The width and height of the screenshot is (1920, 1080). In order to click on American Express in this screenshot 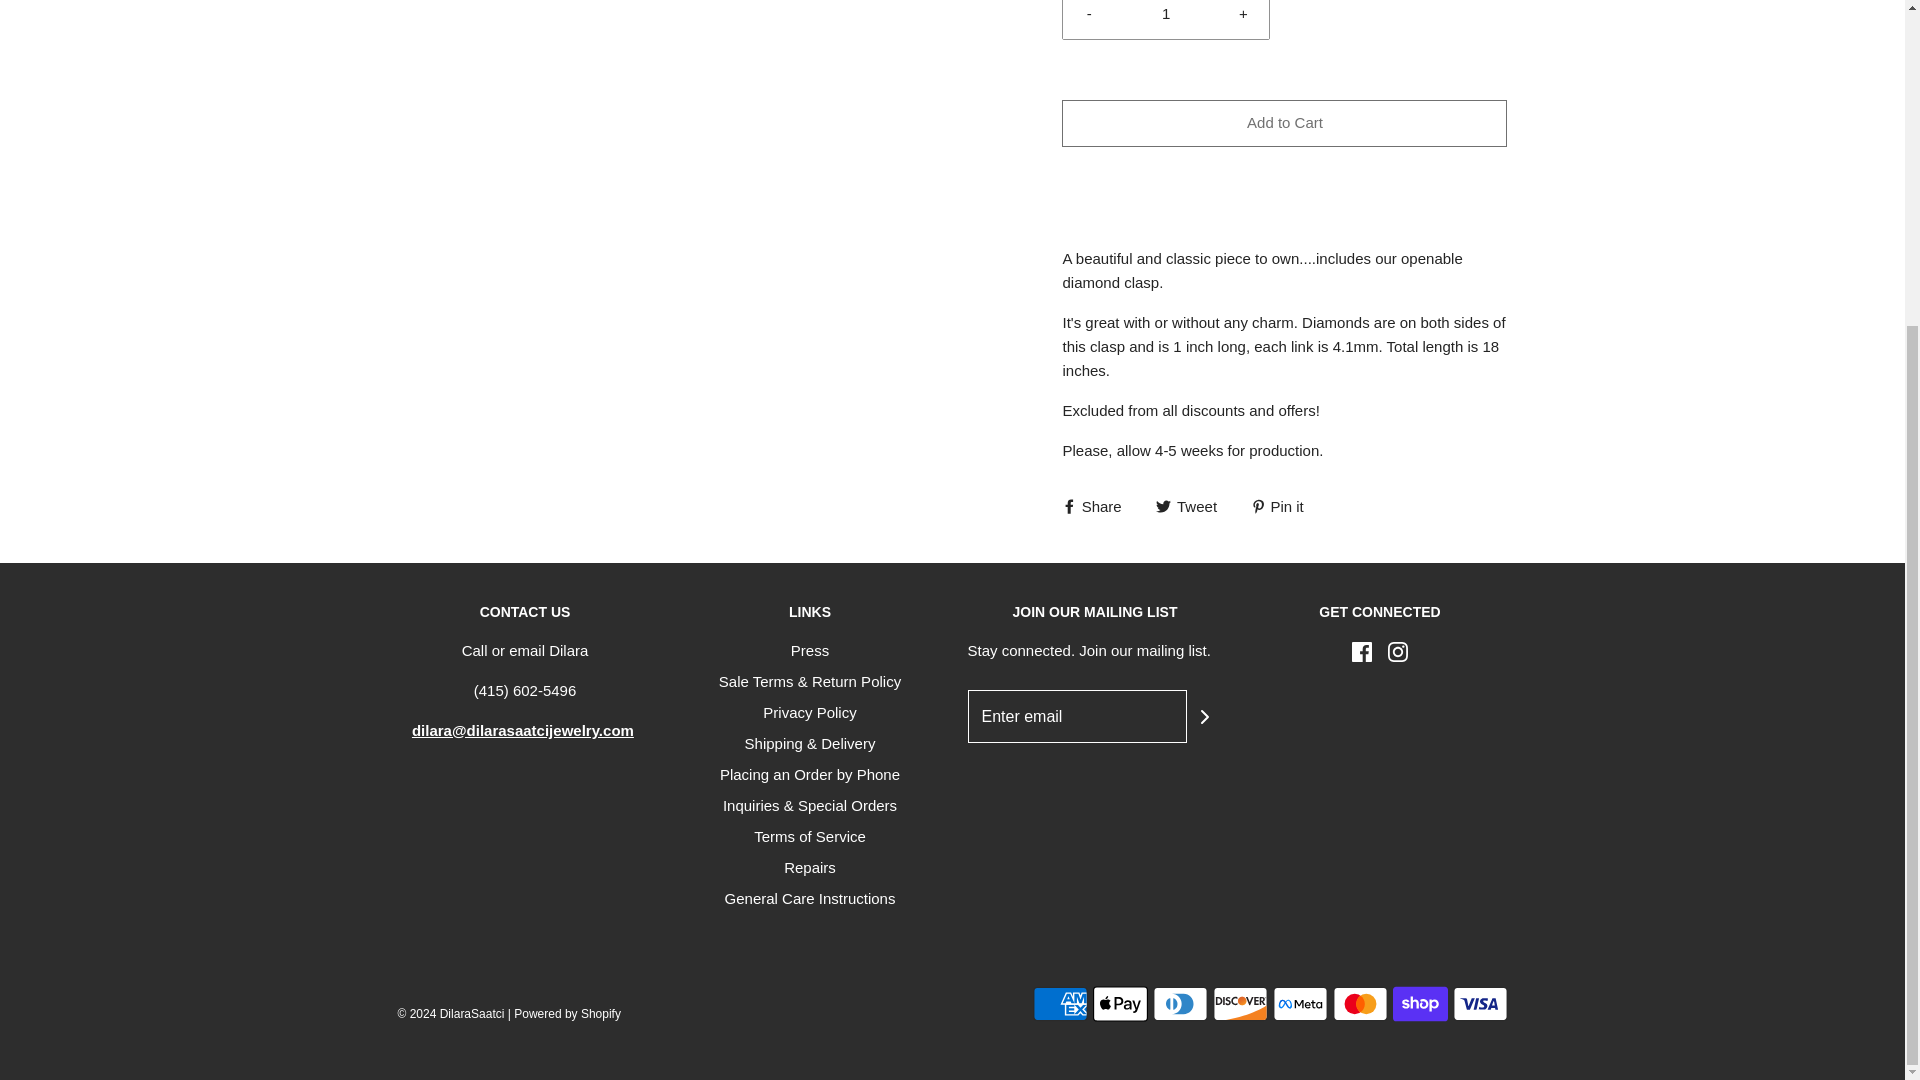, I will do `click(1059, 1003)`.